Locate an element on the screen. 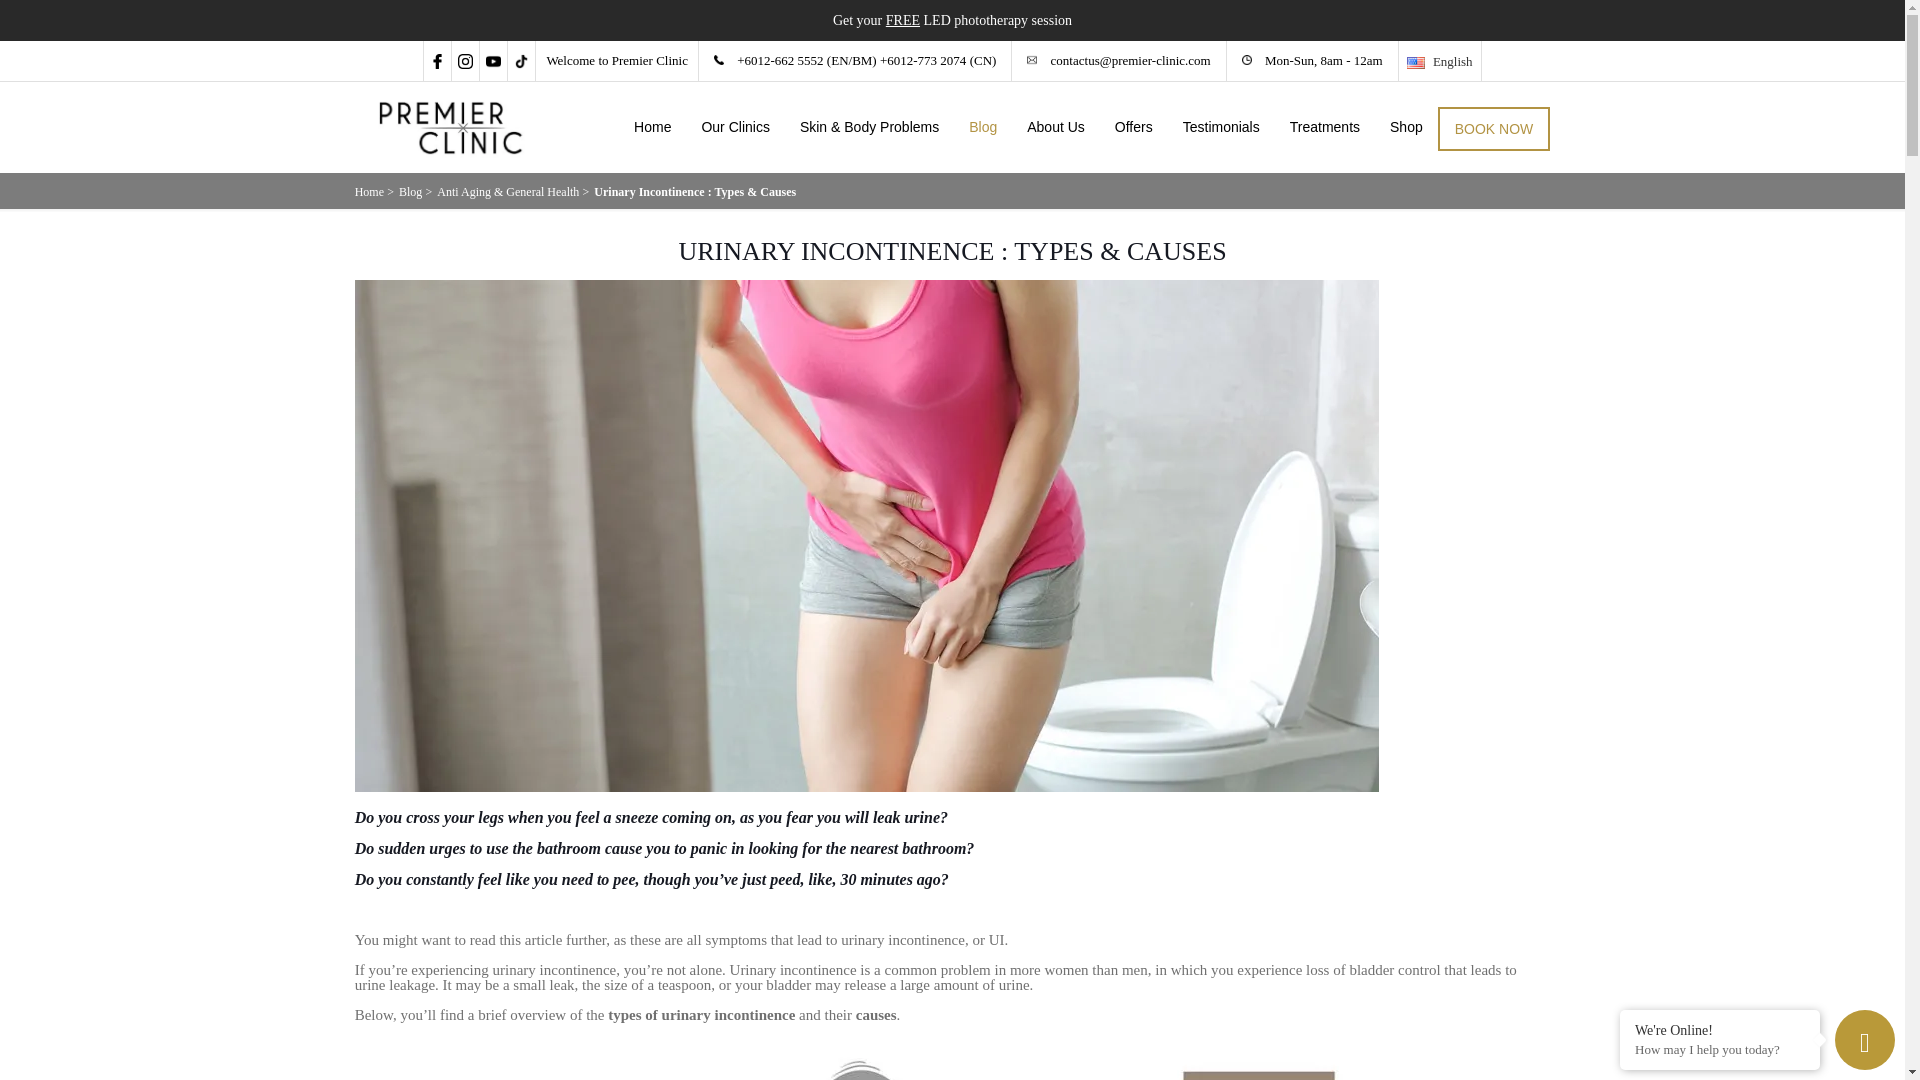  How may I help you today? is located at coordinates (1720, 1050).